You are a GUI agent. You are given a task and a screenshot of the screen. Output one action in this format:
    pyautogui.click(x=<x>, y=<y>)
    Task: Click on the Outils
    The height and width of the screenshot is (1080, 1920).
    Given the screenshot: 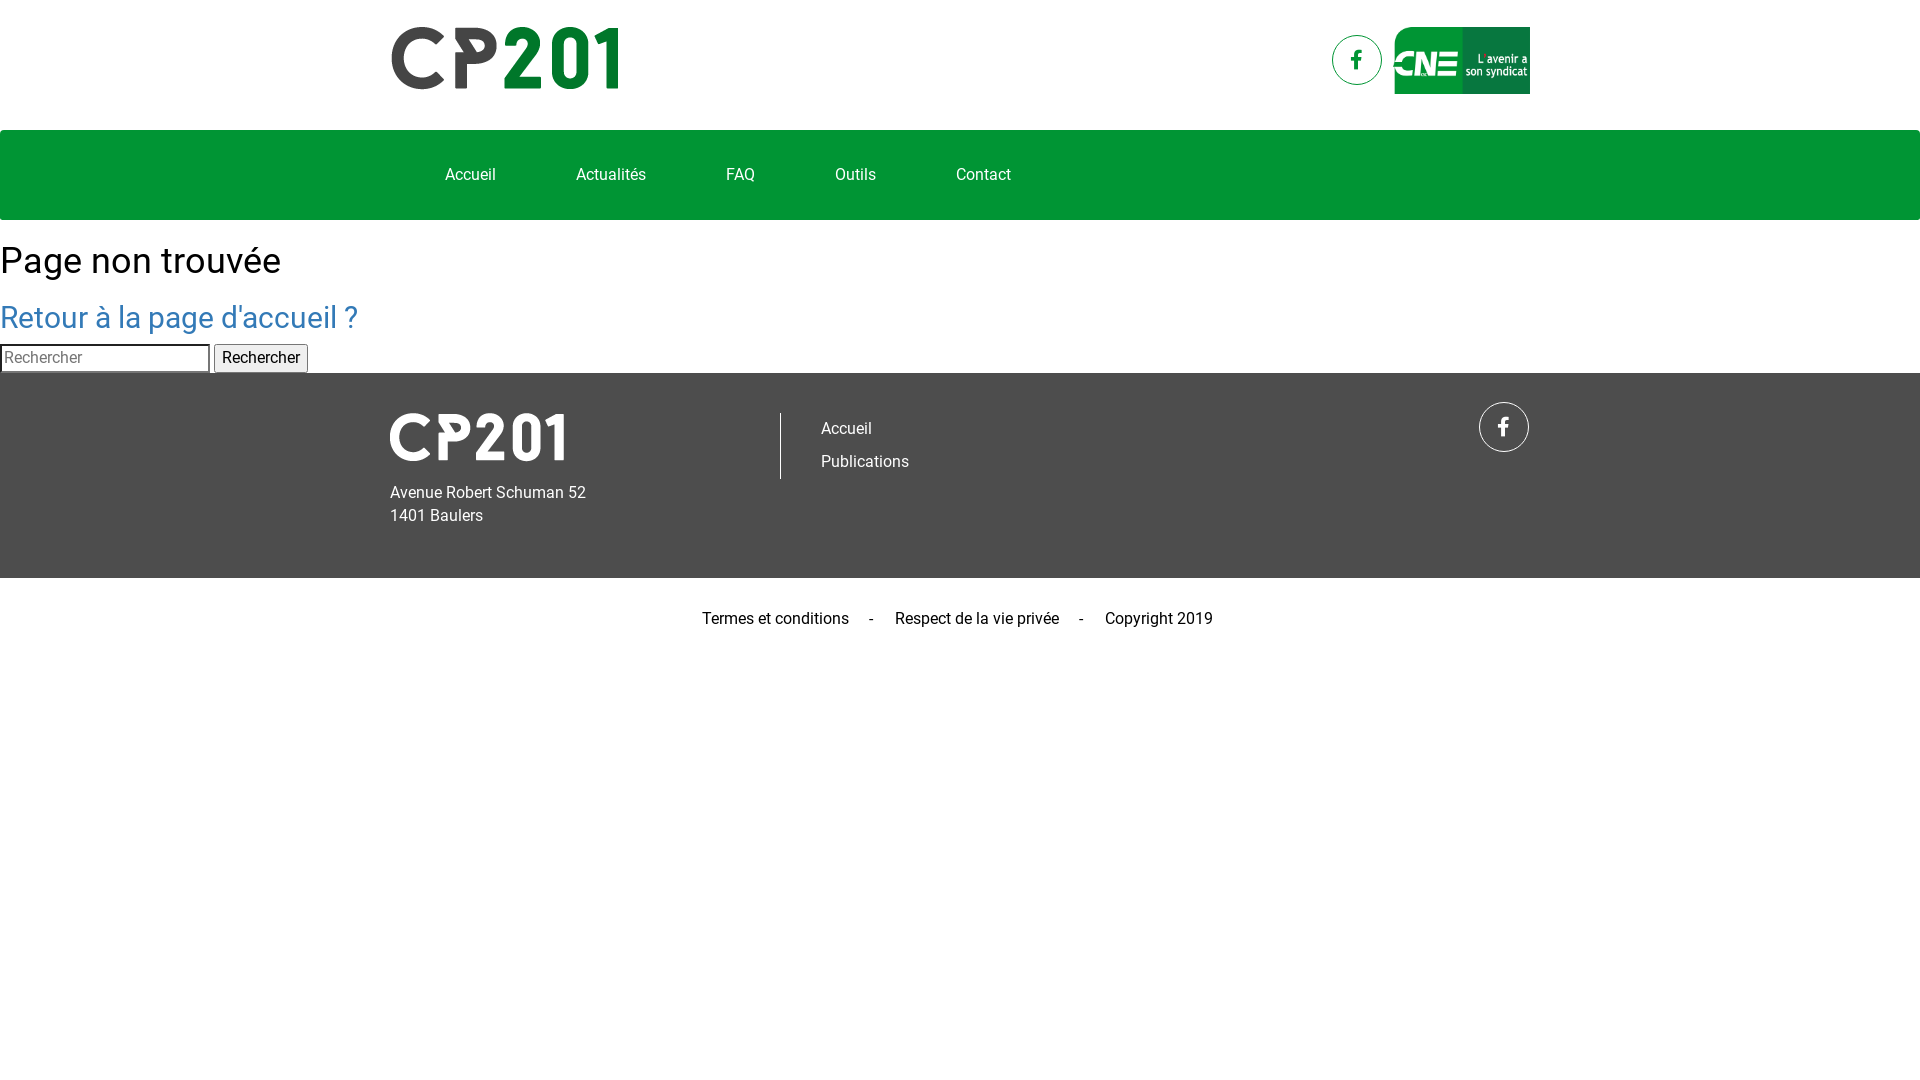 What is the action you would take?
    pyautogui.click(x=856, y=175)
    